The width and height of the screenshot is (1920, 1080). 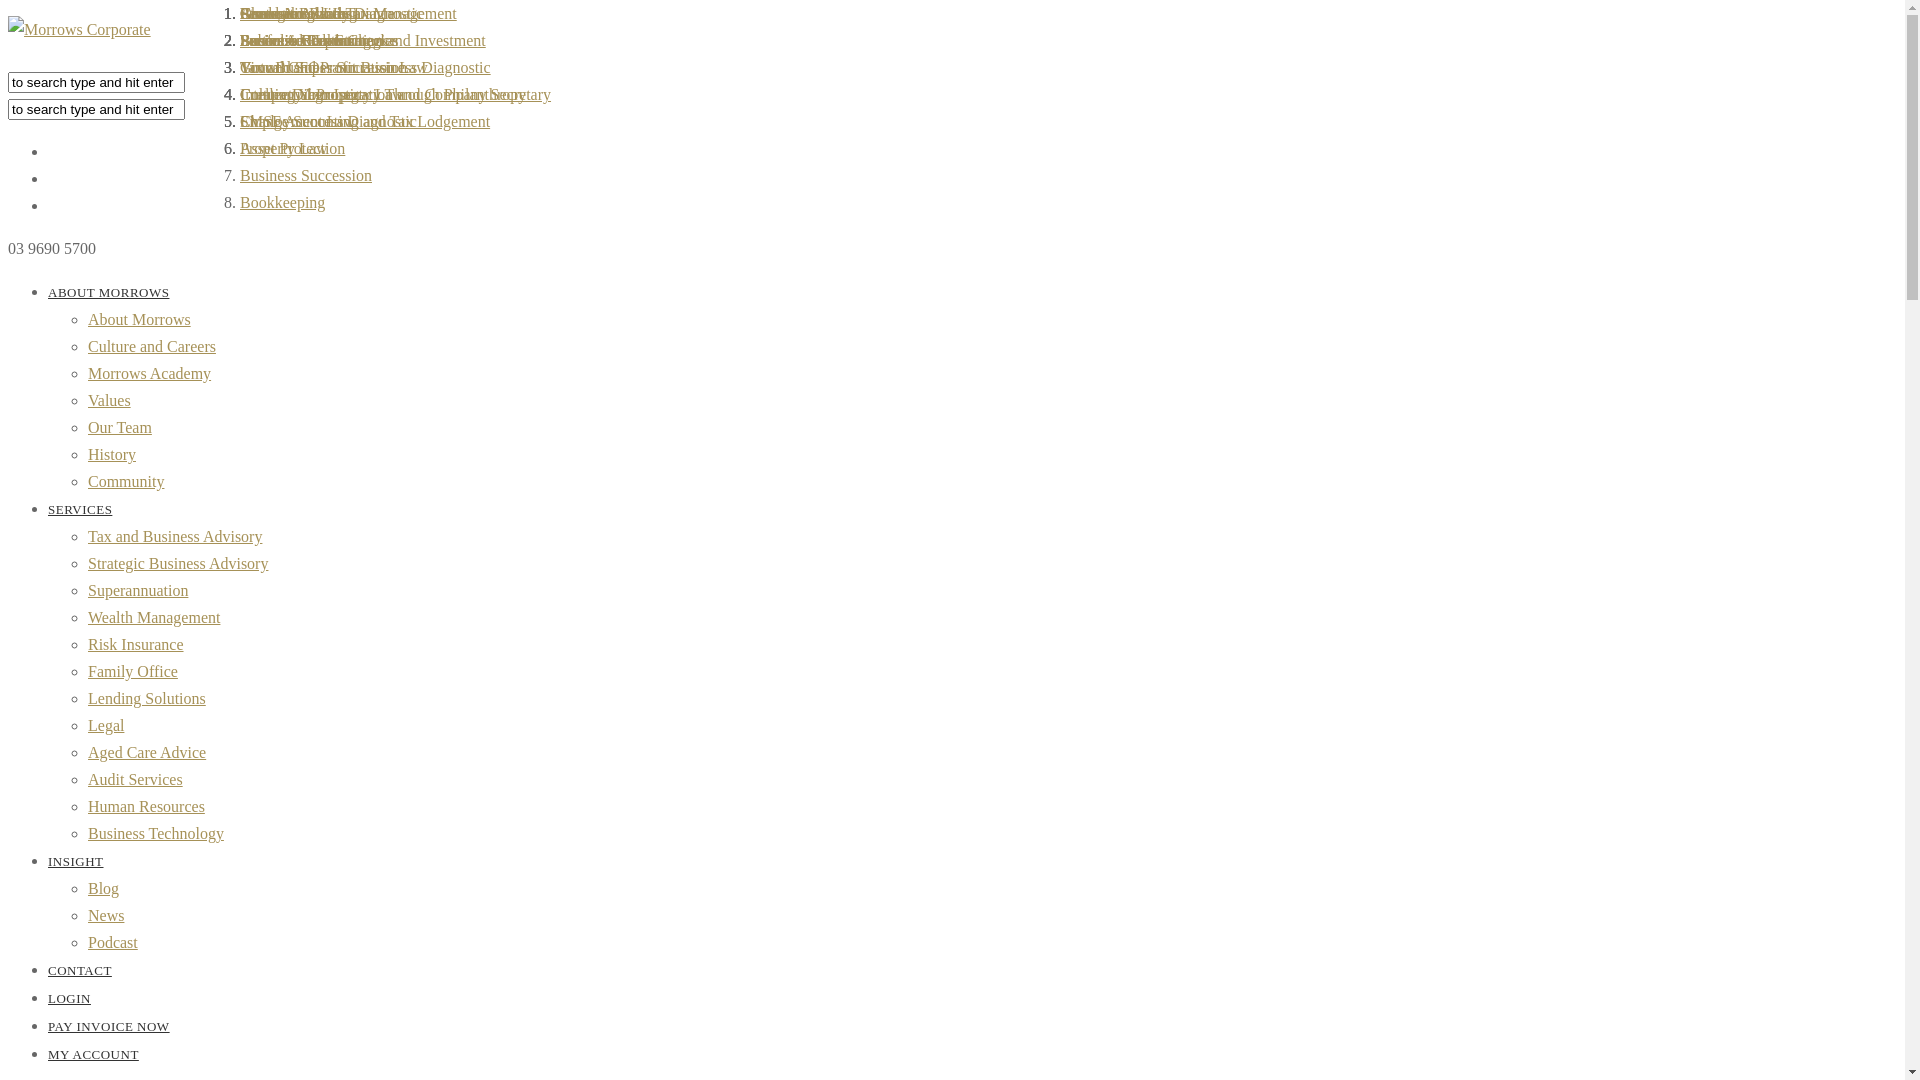 What do you see at coordinates (306, 40) in the screenshot?
I see `Enhanced Reporting` at bounding box center [306, 40].